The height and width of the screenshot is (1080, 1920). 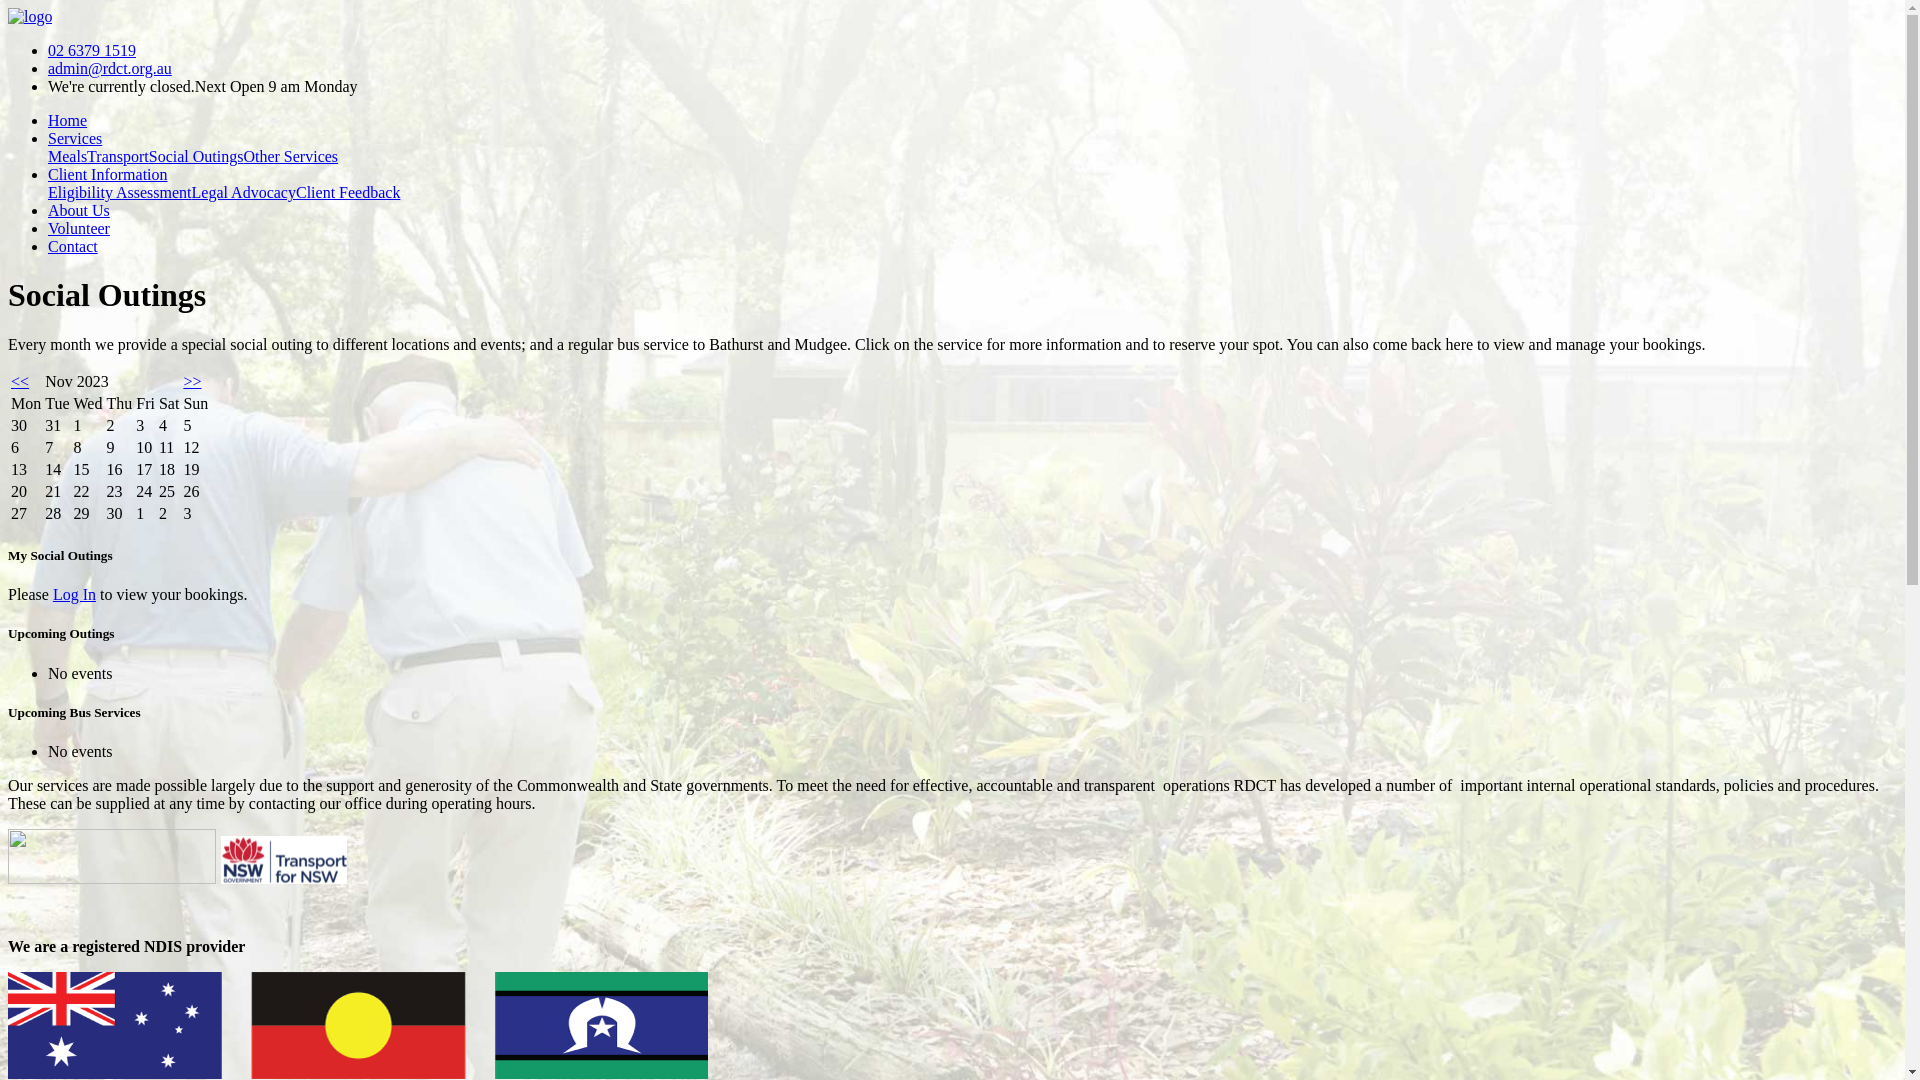 I want to click on About Us, so click(x=79, y=210).